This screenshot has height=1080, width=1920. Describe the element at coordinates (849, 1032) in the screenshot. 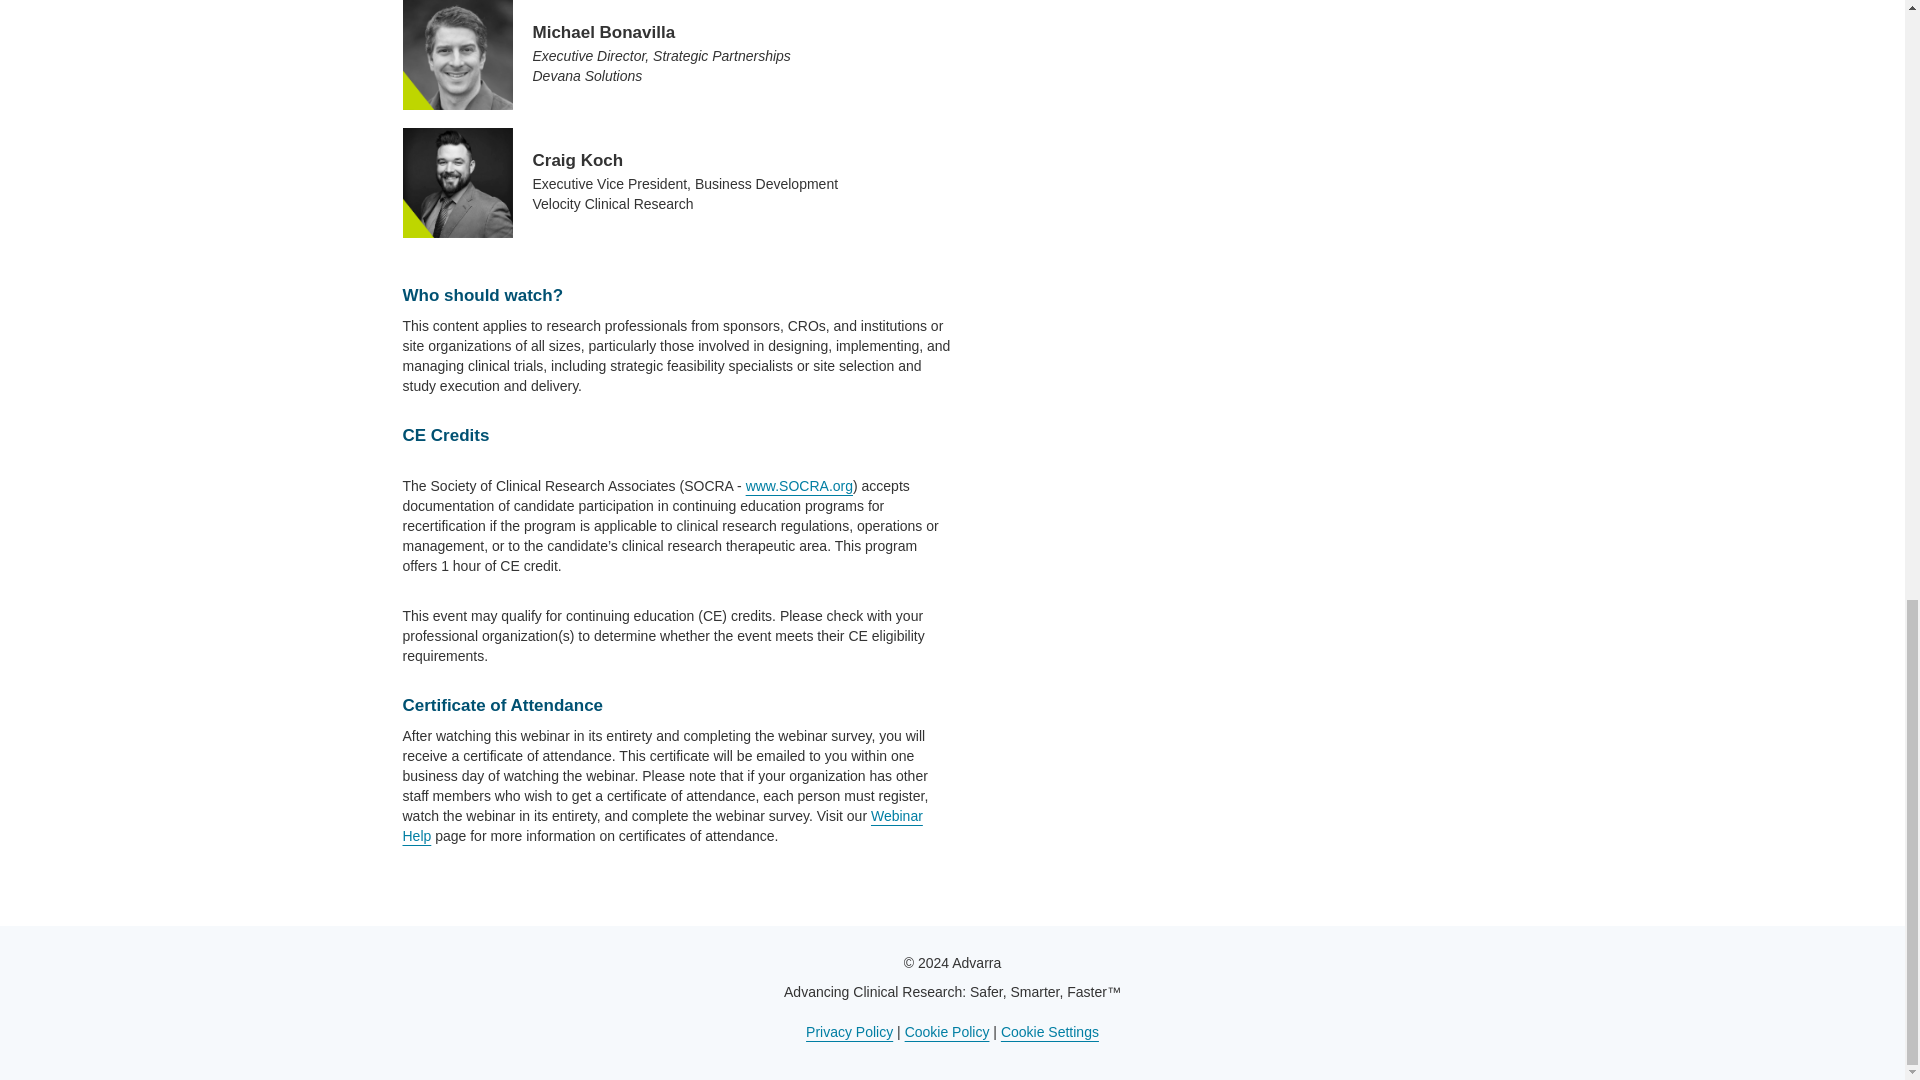

I see `Privacy Policy` at that location.